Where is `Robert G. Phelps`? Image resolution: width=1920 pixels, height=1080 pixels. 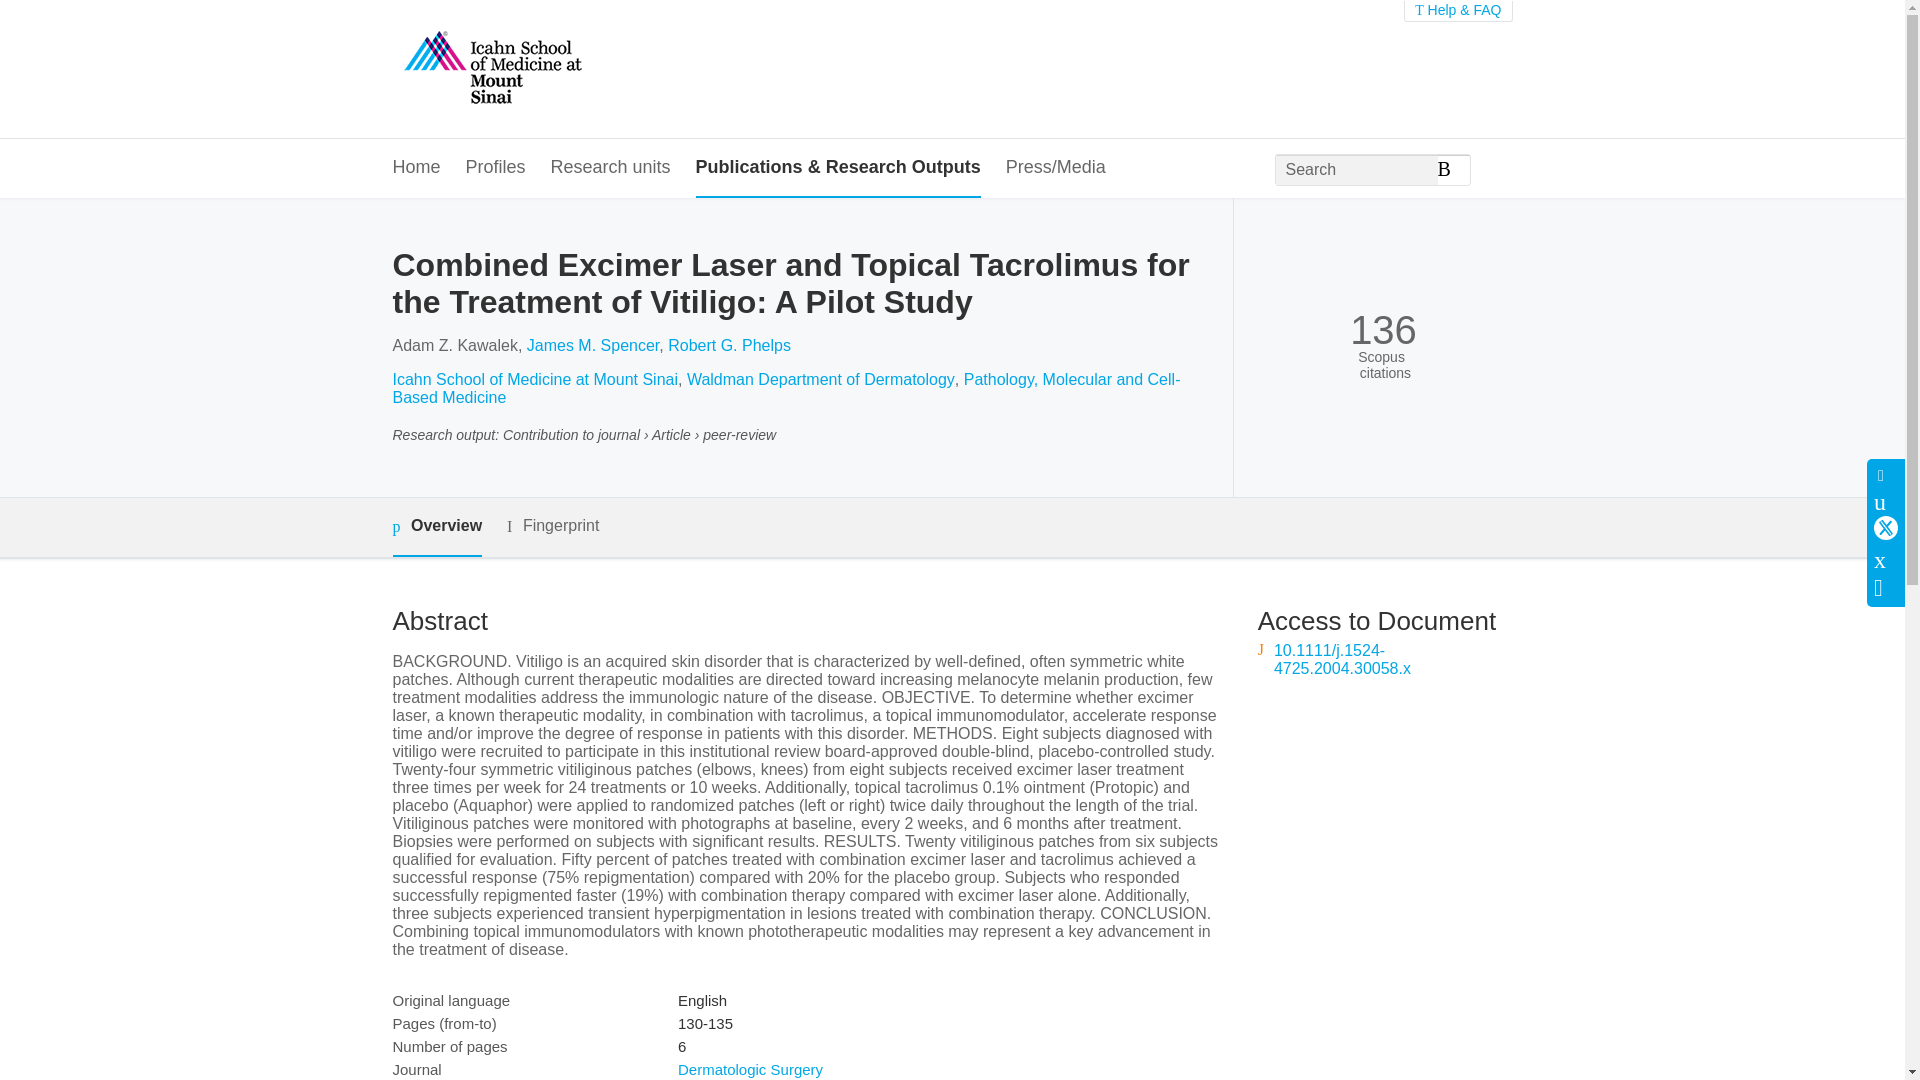
Robert G. Phelps is located at coordinates (730, 345).